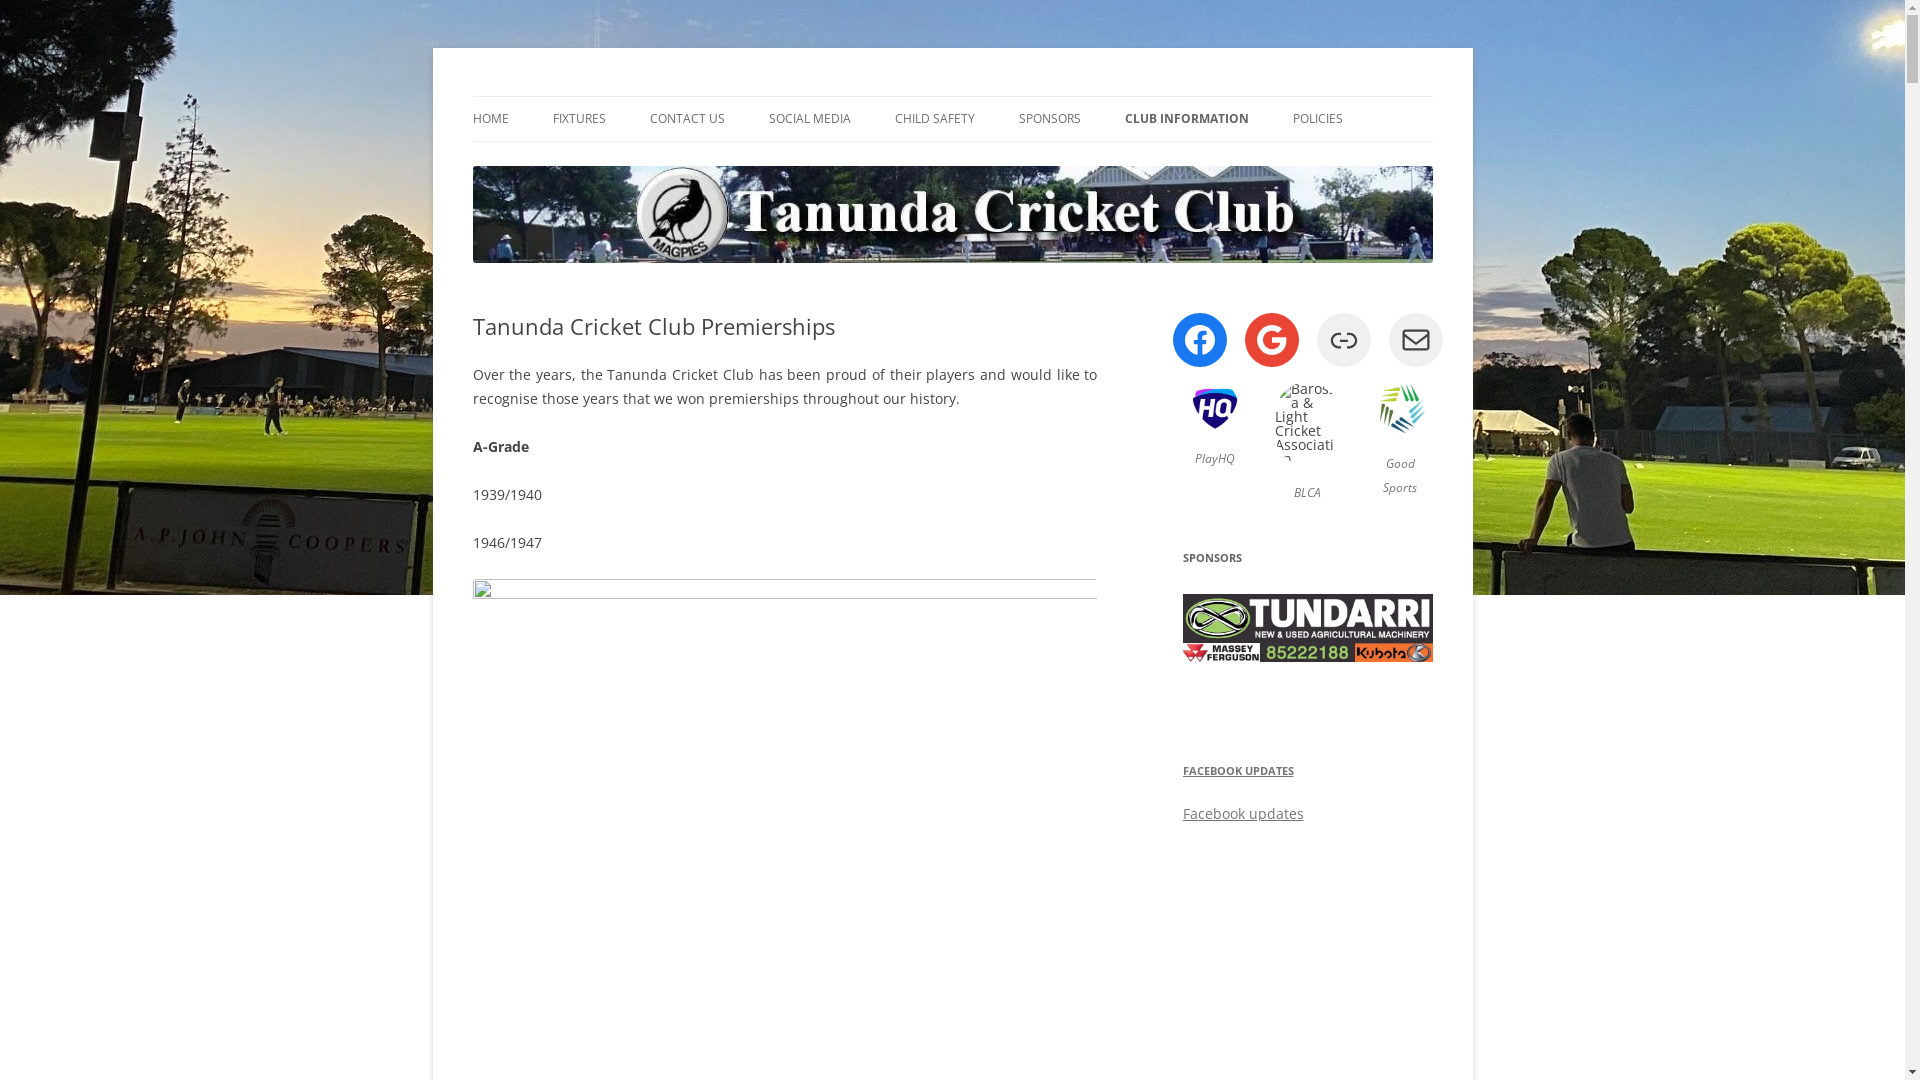  I want to click on HOME, so click(490, 119).